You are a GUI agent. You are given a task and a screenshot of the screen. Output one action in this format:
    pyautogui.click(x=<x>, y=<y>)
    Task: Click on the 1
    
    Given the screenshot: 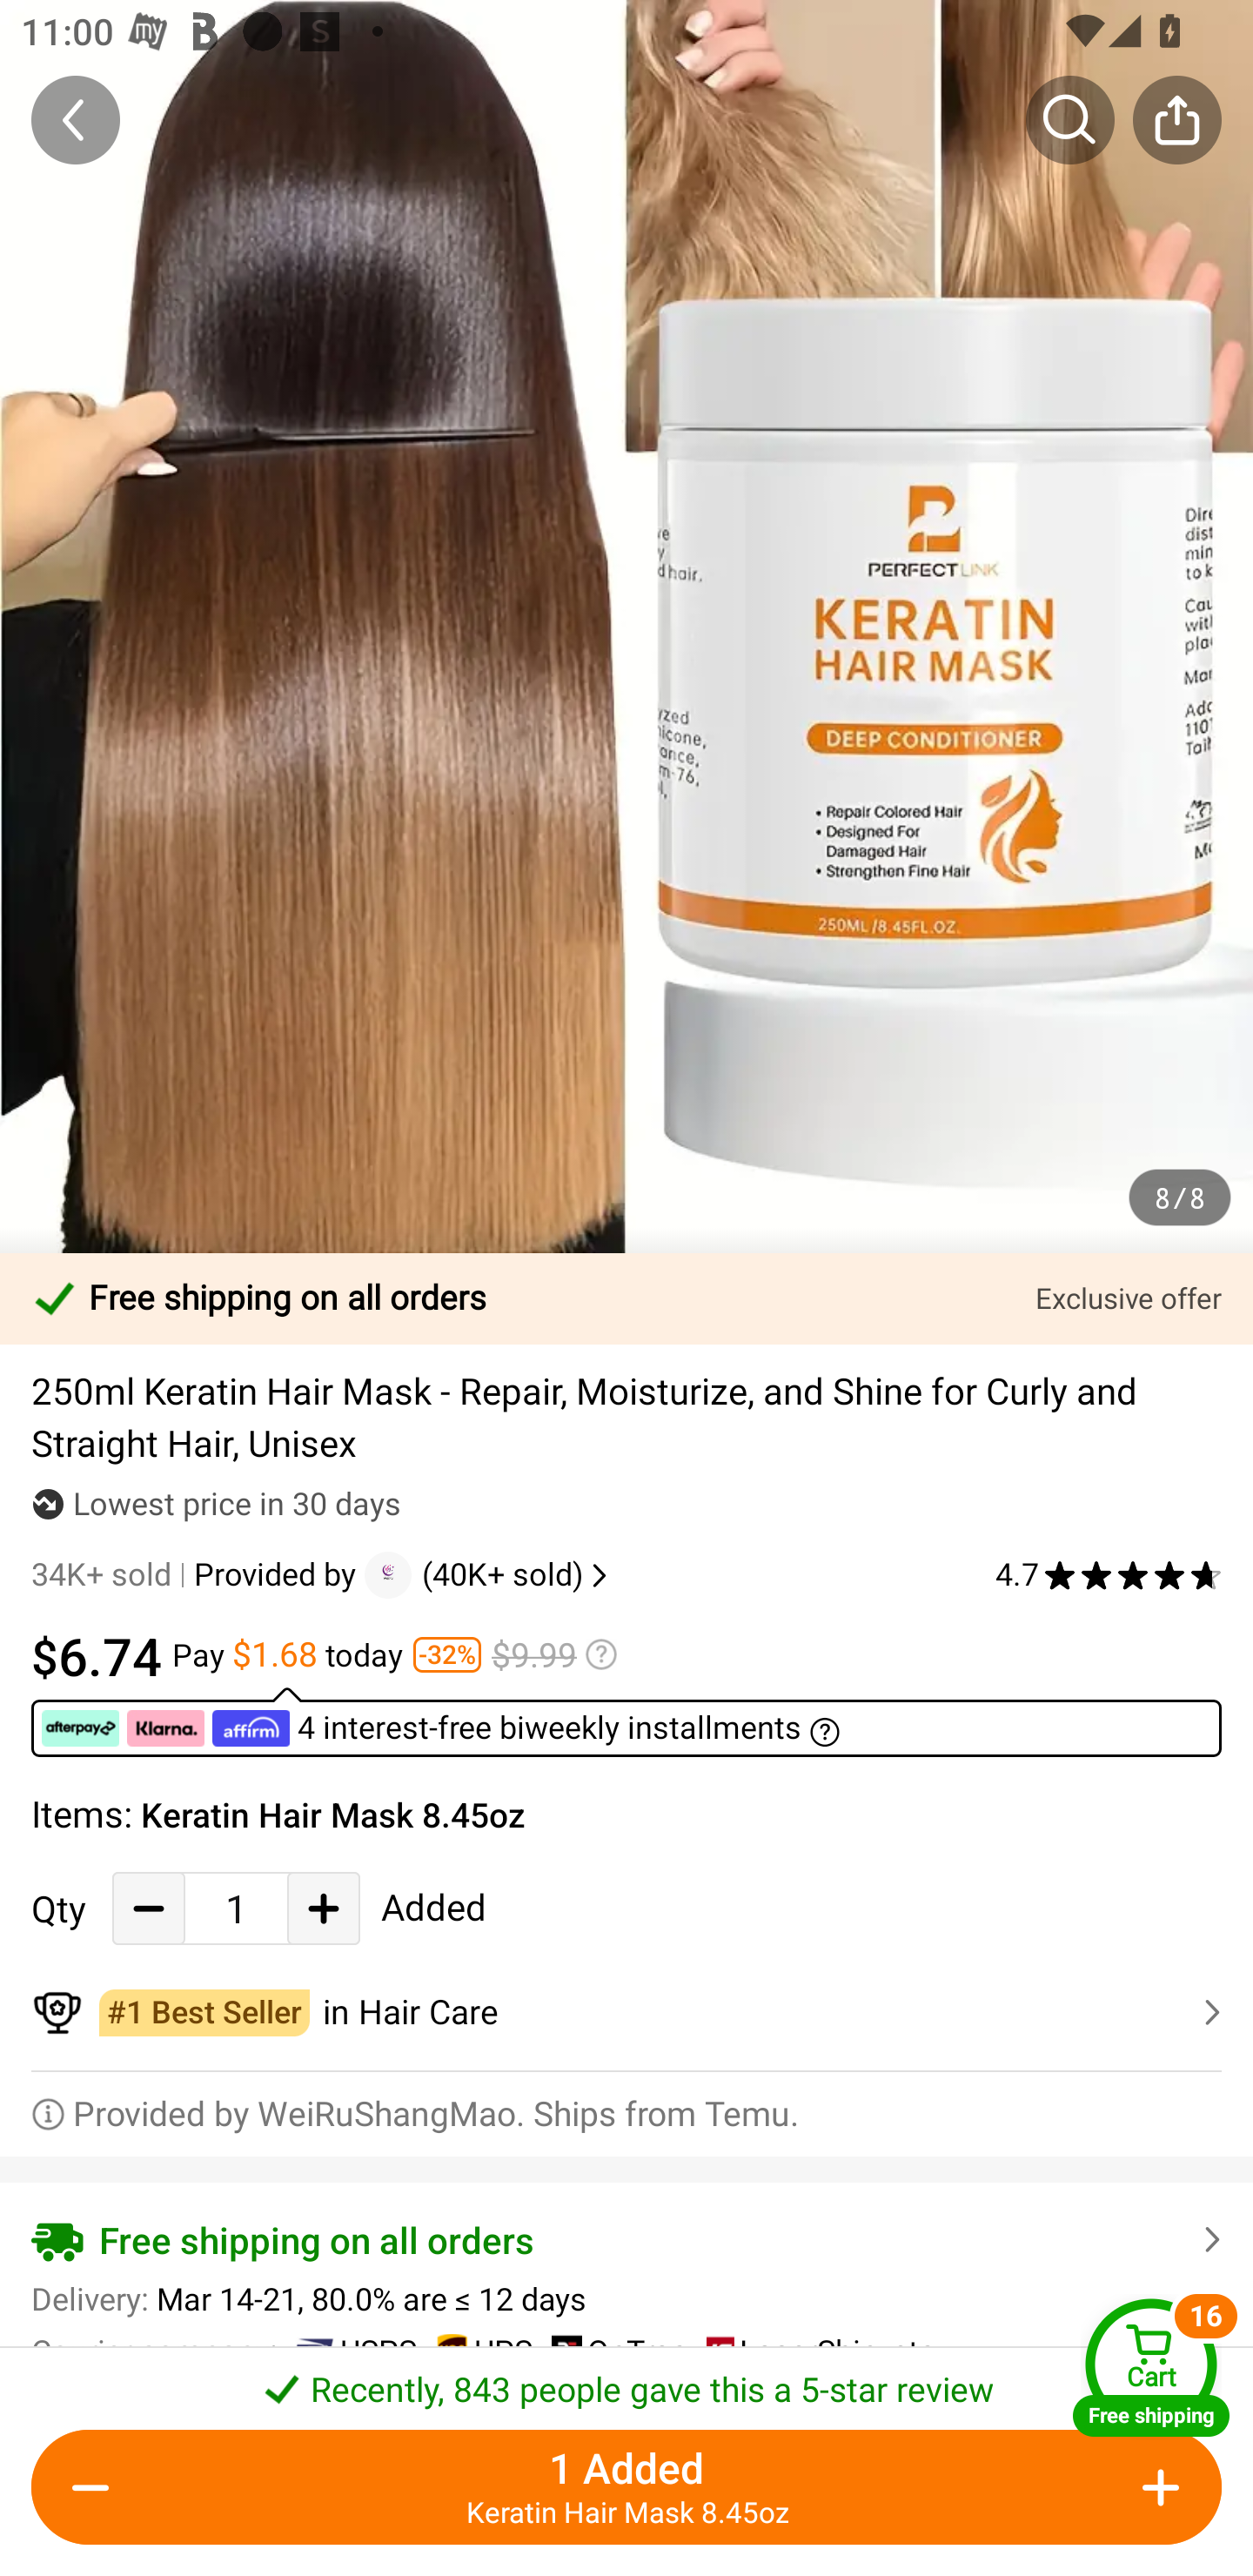 What is the action you would take?
    pyautogui.click(x=236, y=1908)
    